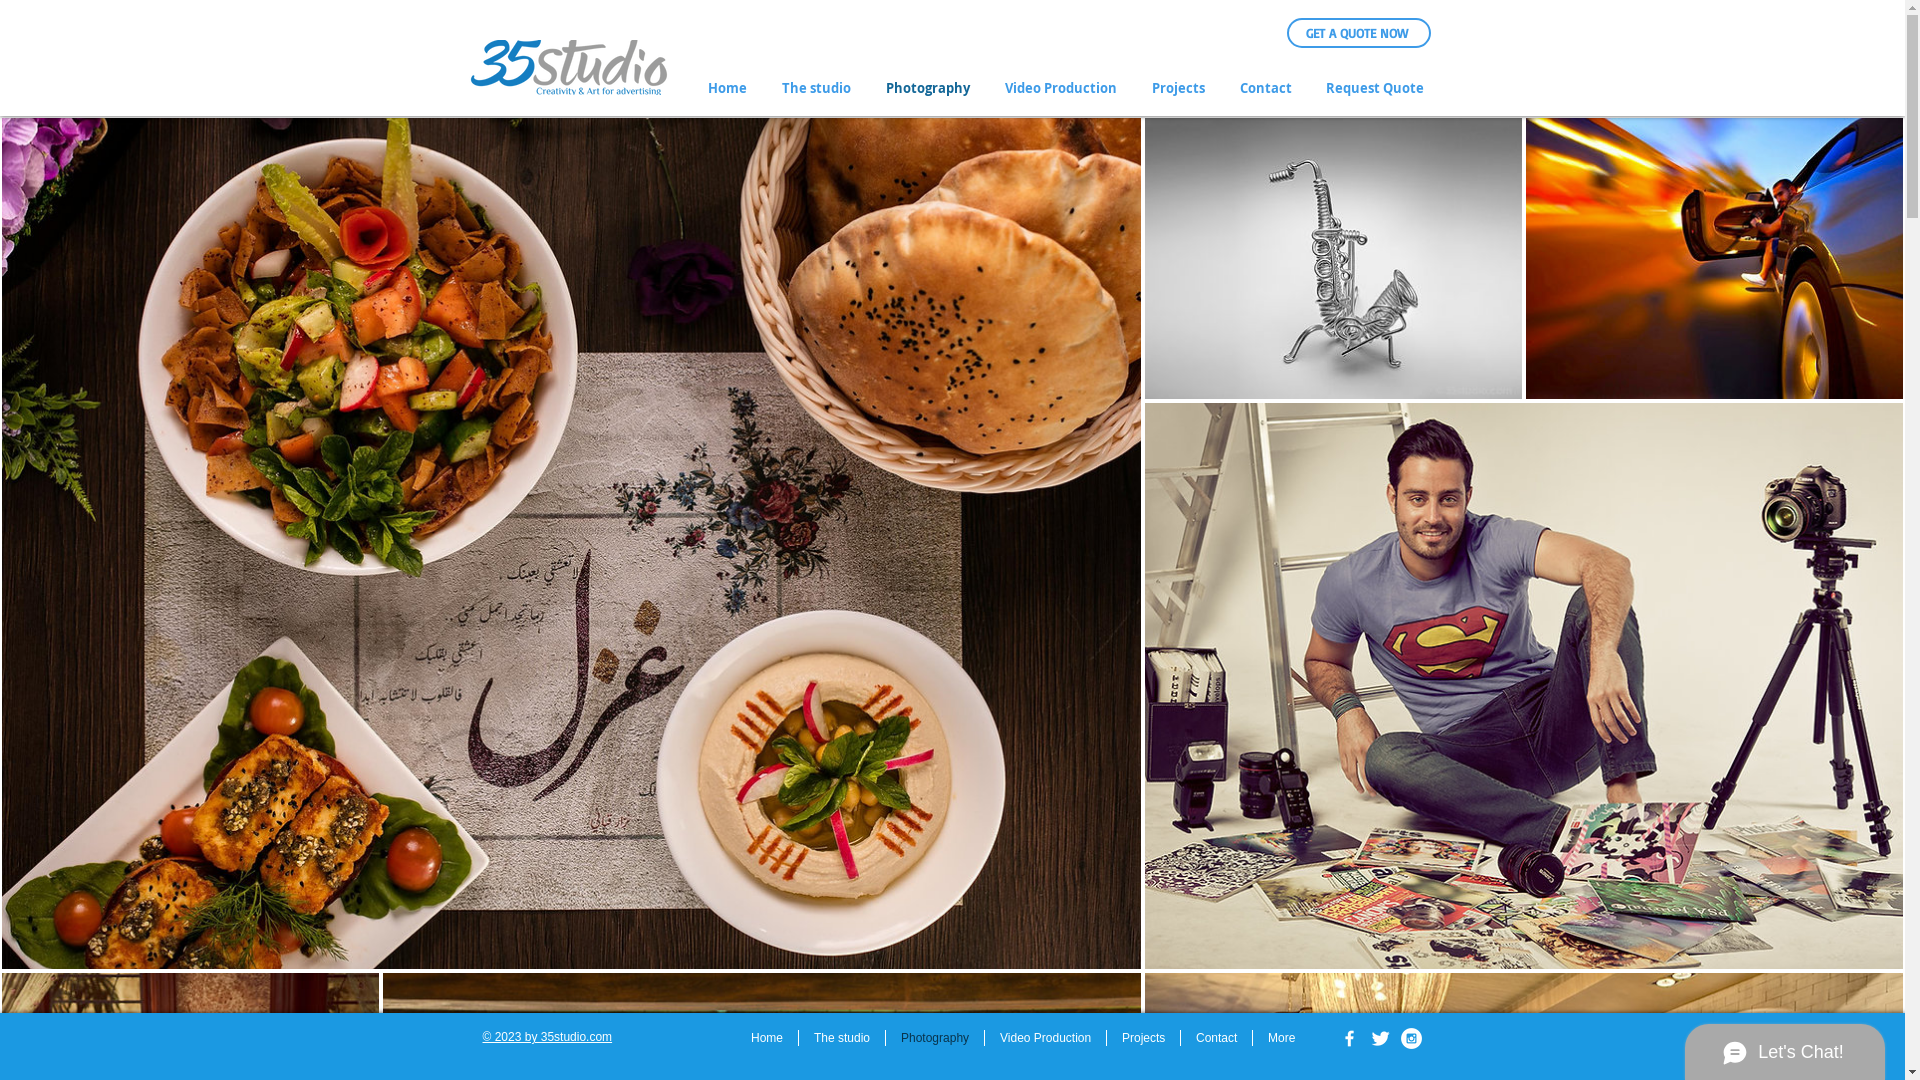 The image size is (1920, 1080). Describe the element at coordinates (1357, 34) in the screenshot. I see `GET A QUOTE NOW` at that location.